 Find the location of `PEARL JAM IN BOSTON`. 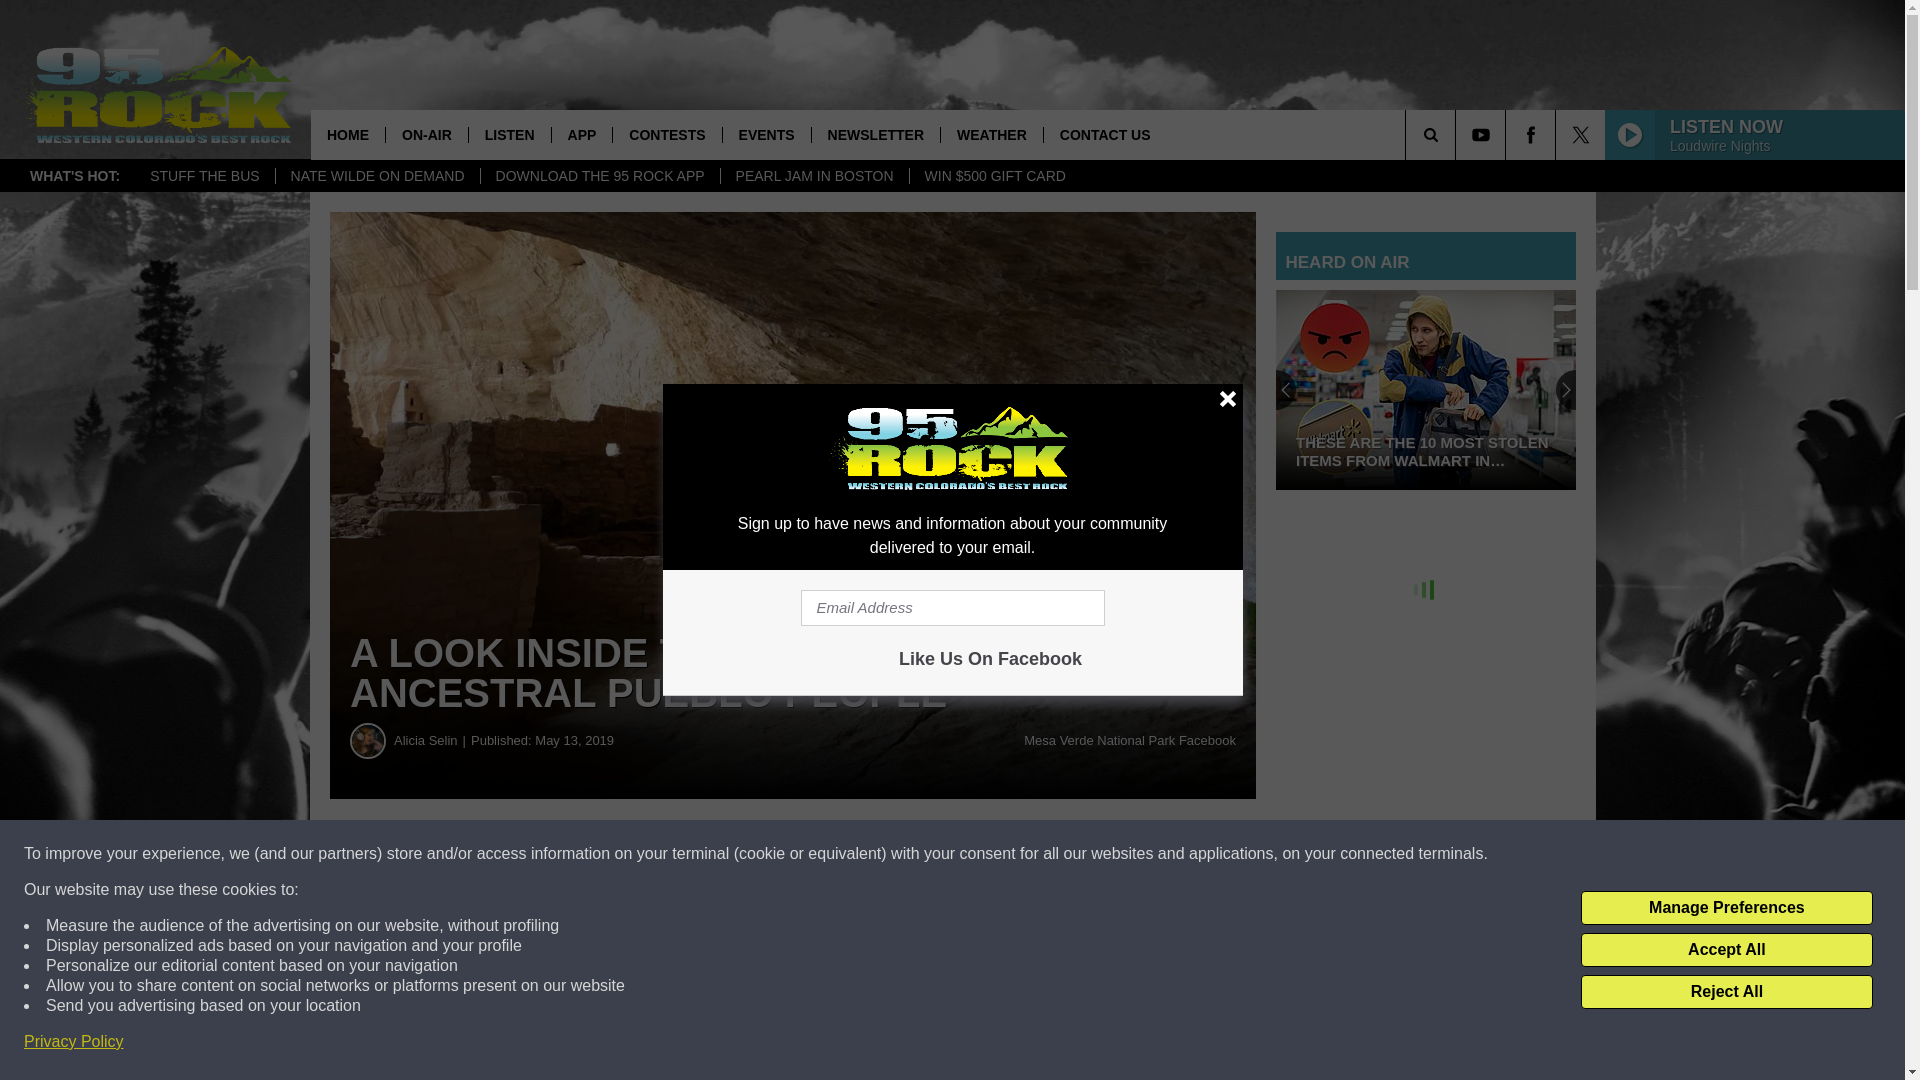

PEARL JAM IN BOSTON is located at coordinates (814, 176).